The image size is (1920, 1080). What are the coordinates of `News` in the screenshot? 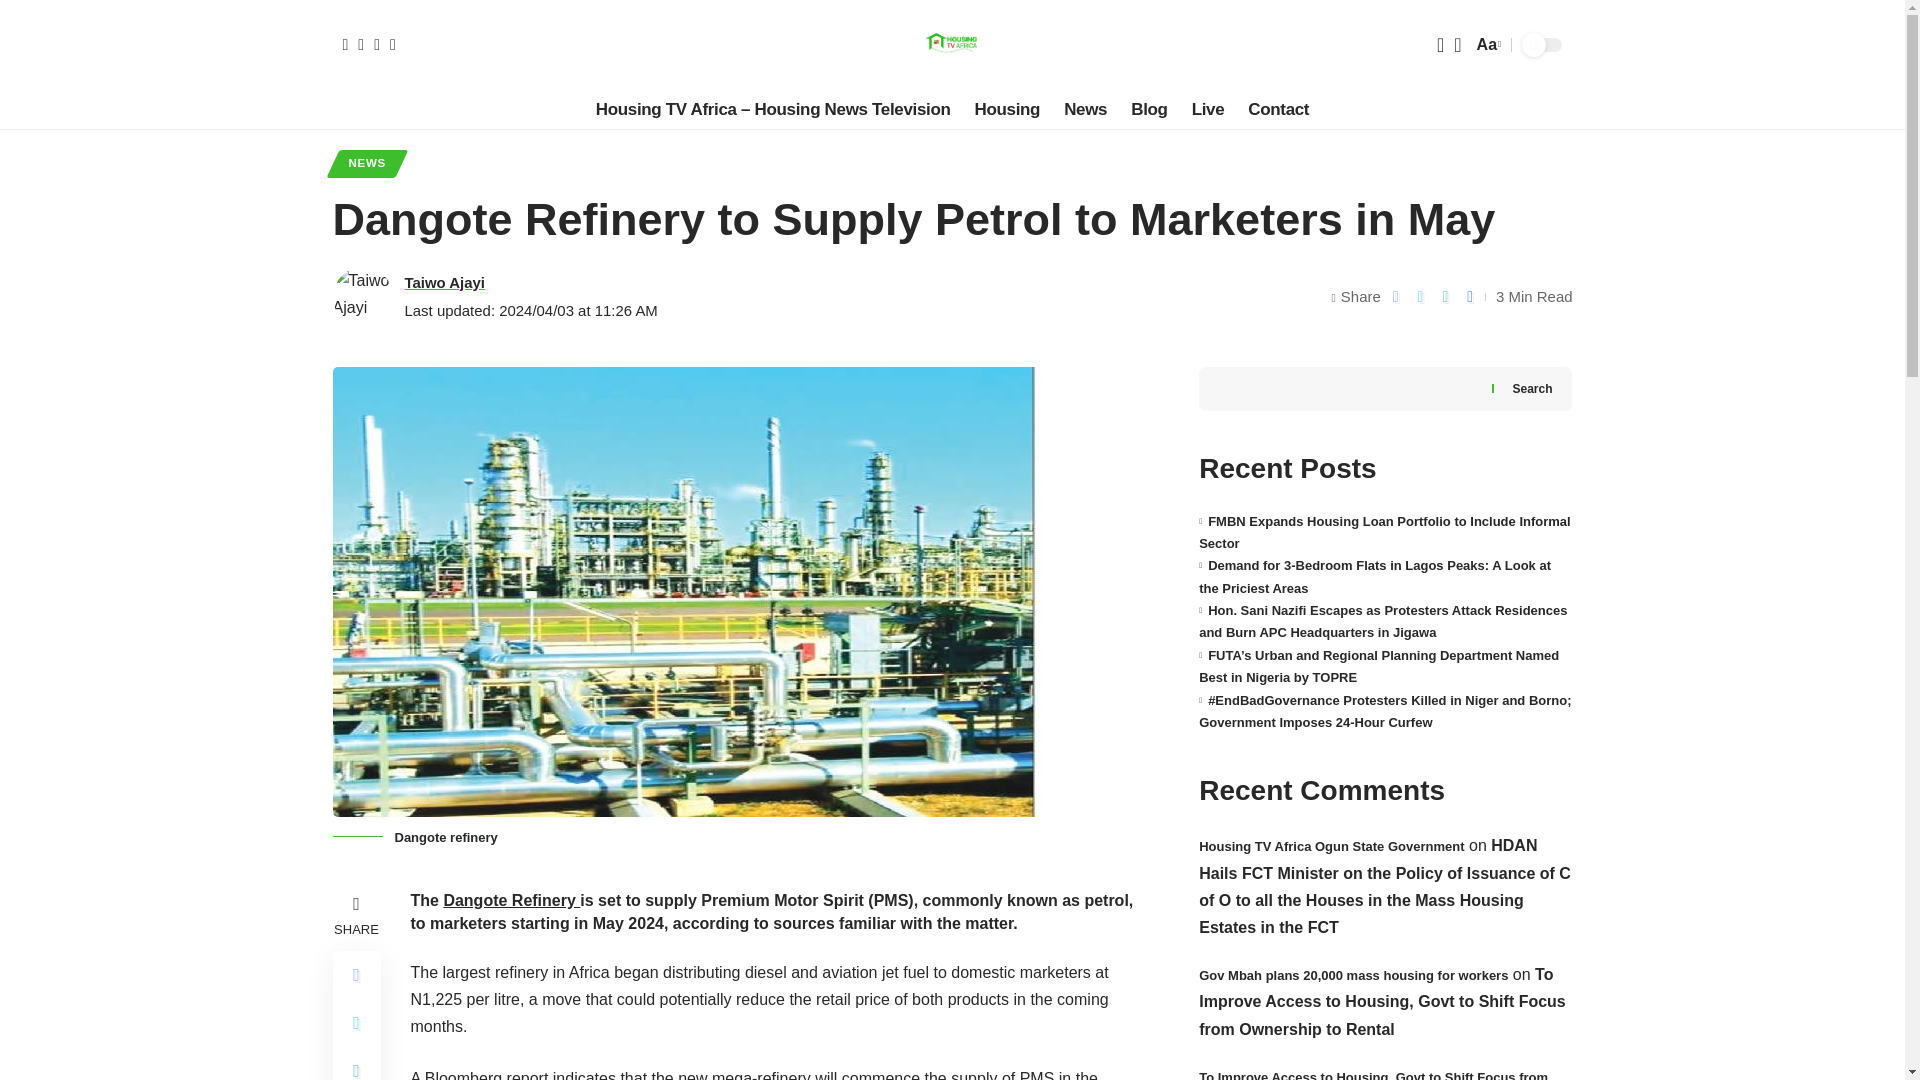 It's located at (1086, 109).